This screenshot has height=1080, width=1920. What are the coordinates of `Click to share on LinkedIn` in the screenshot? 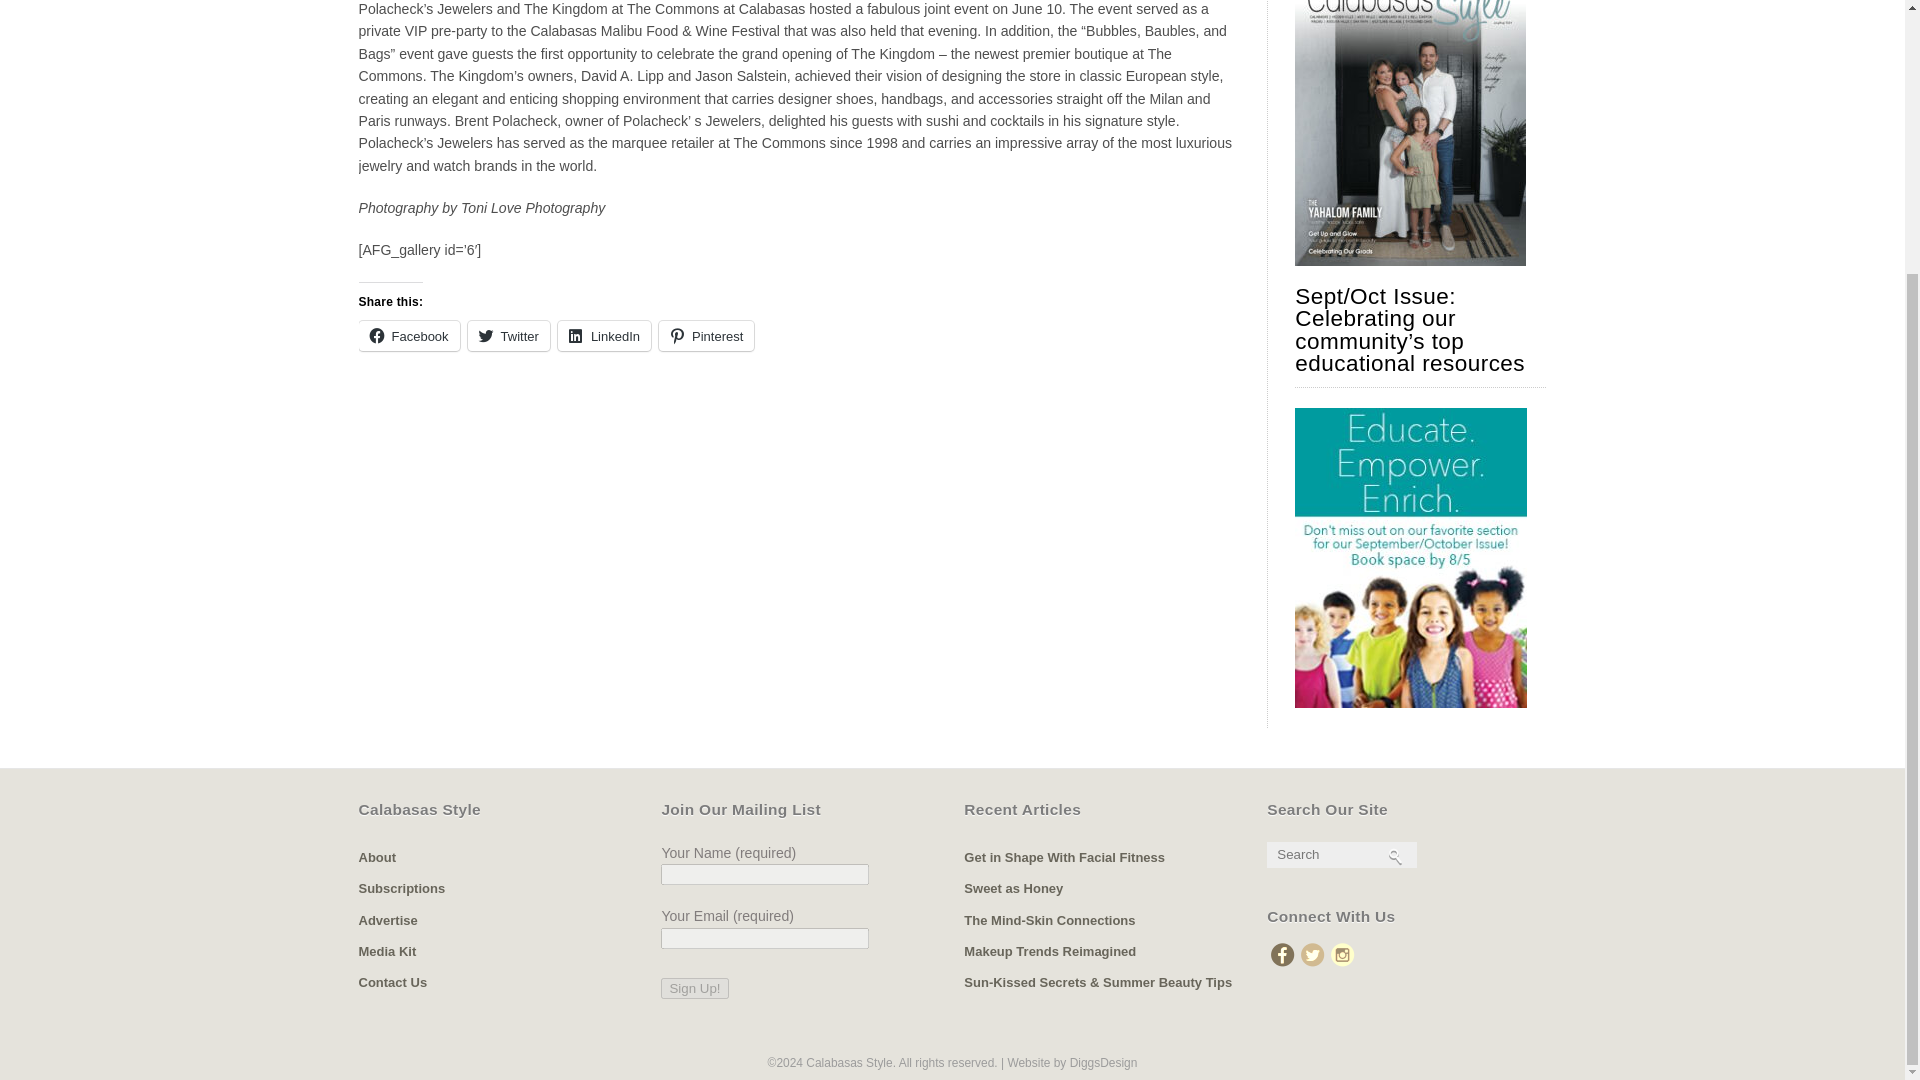 It's located at (604, 336).